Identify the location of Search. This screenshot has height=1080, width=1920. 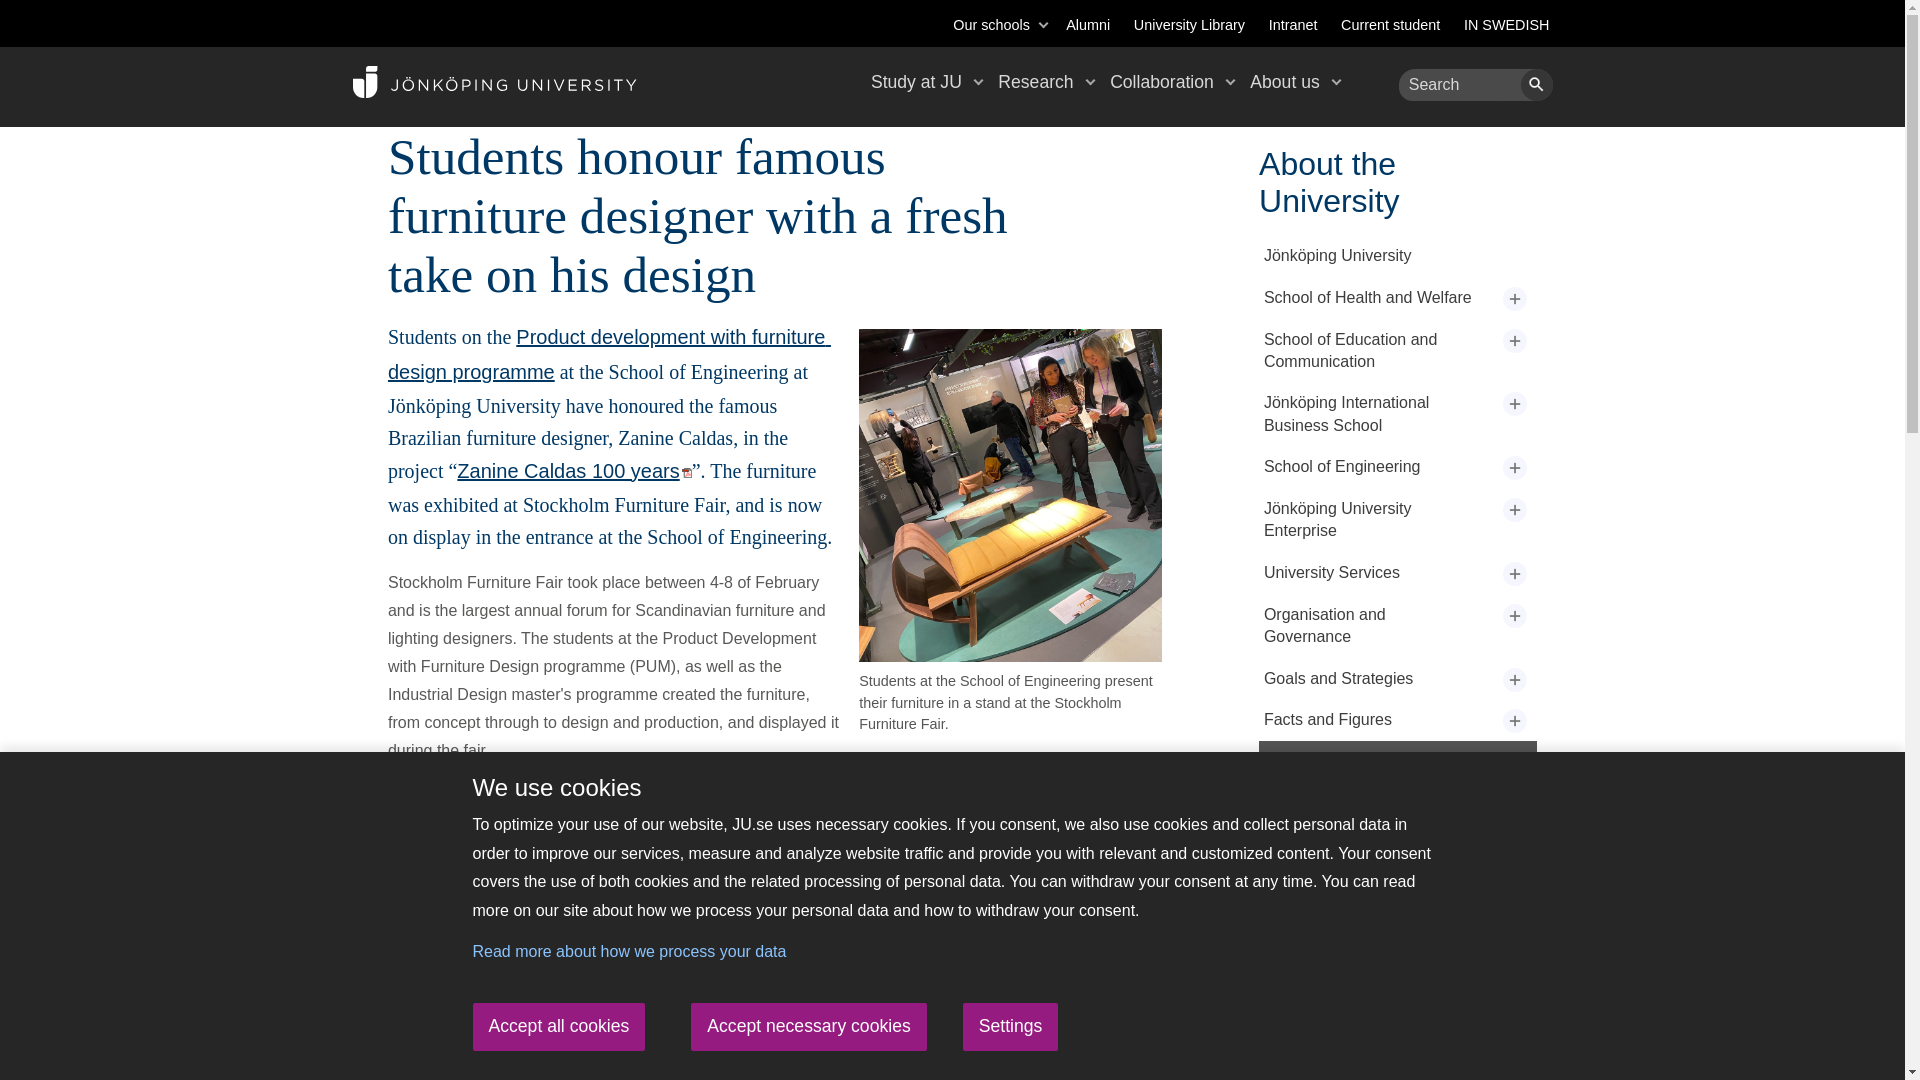
(1536, 85).